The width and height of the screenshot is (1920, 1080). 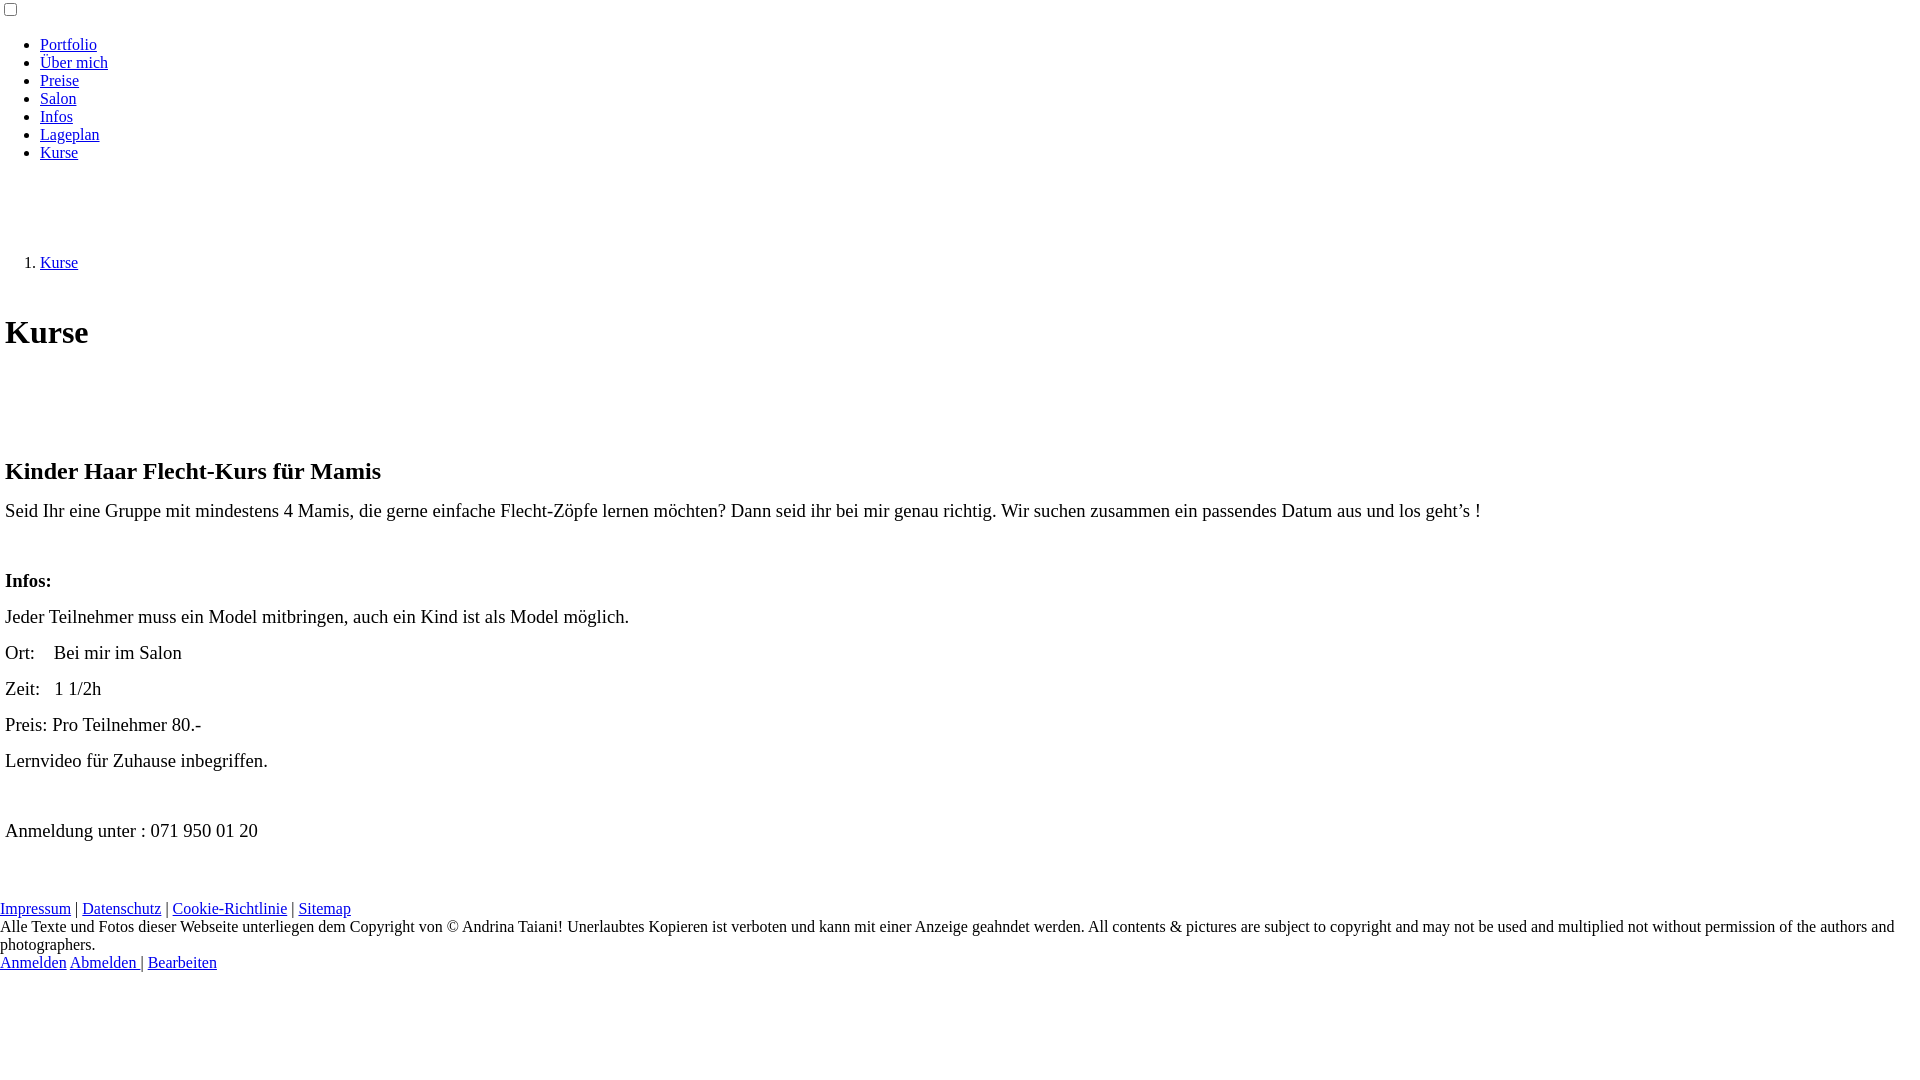 What do you see at coordinates (182, 962) in the screenshot?
I see `Bearbeiten` at bounding box center [182, 962].